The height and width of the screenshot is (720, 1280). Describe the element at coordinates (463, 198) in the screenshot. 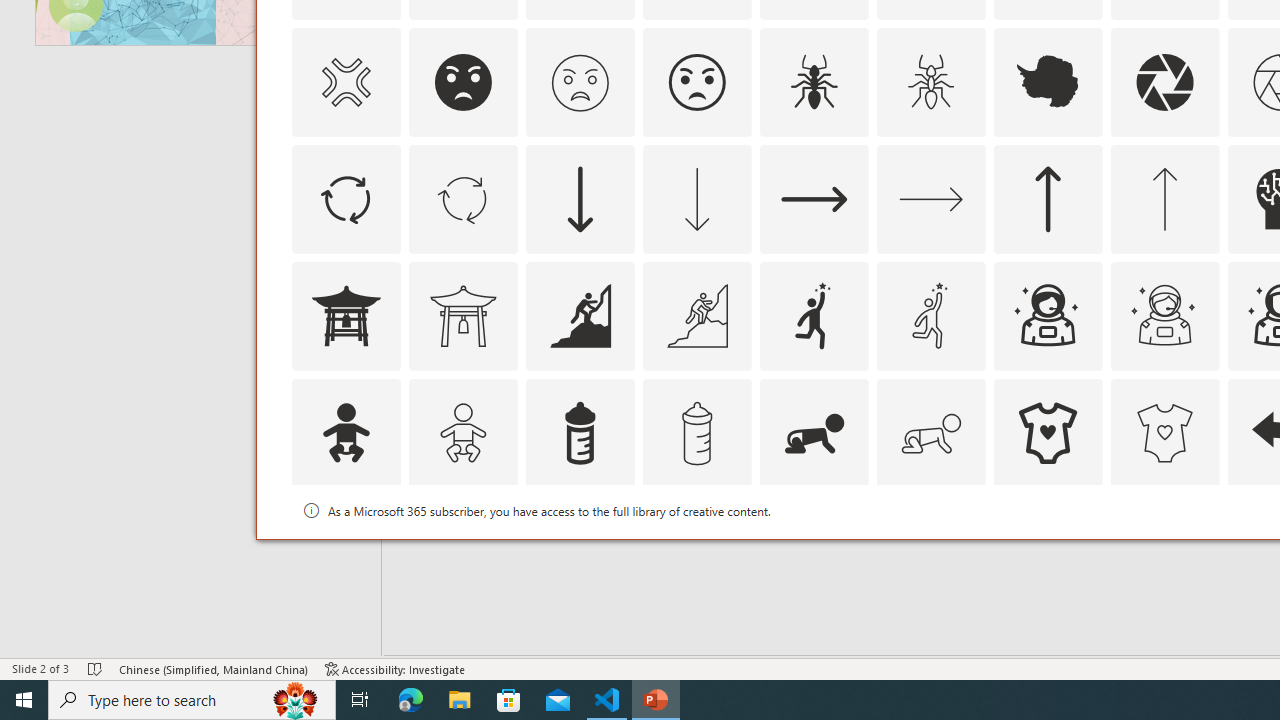

I see `AutomationID: Icons_ArrowCircle_M` at that location.